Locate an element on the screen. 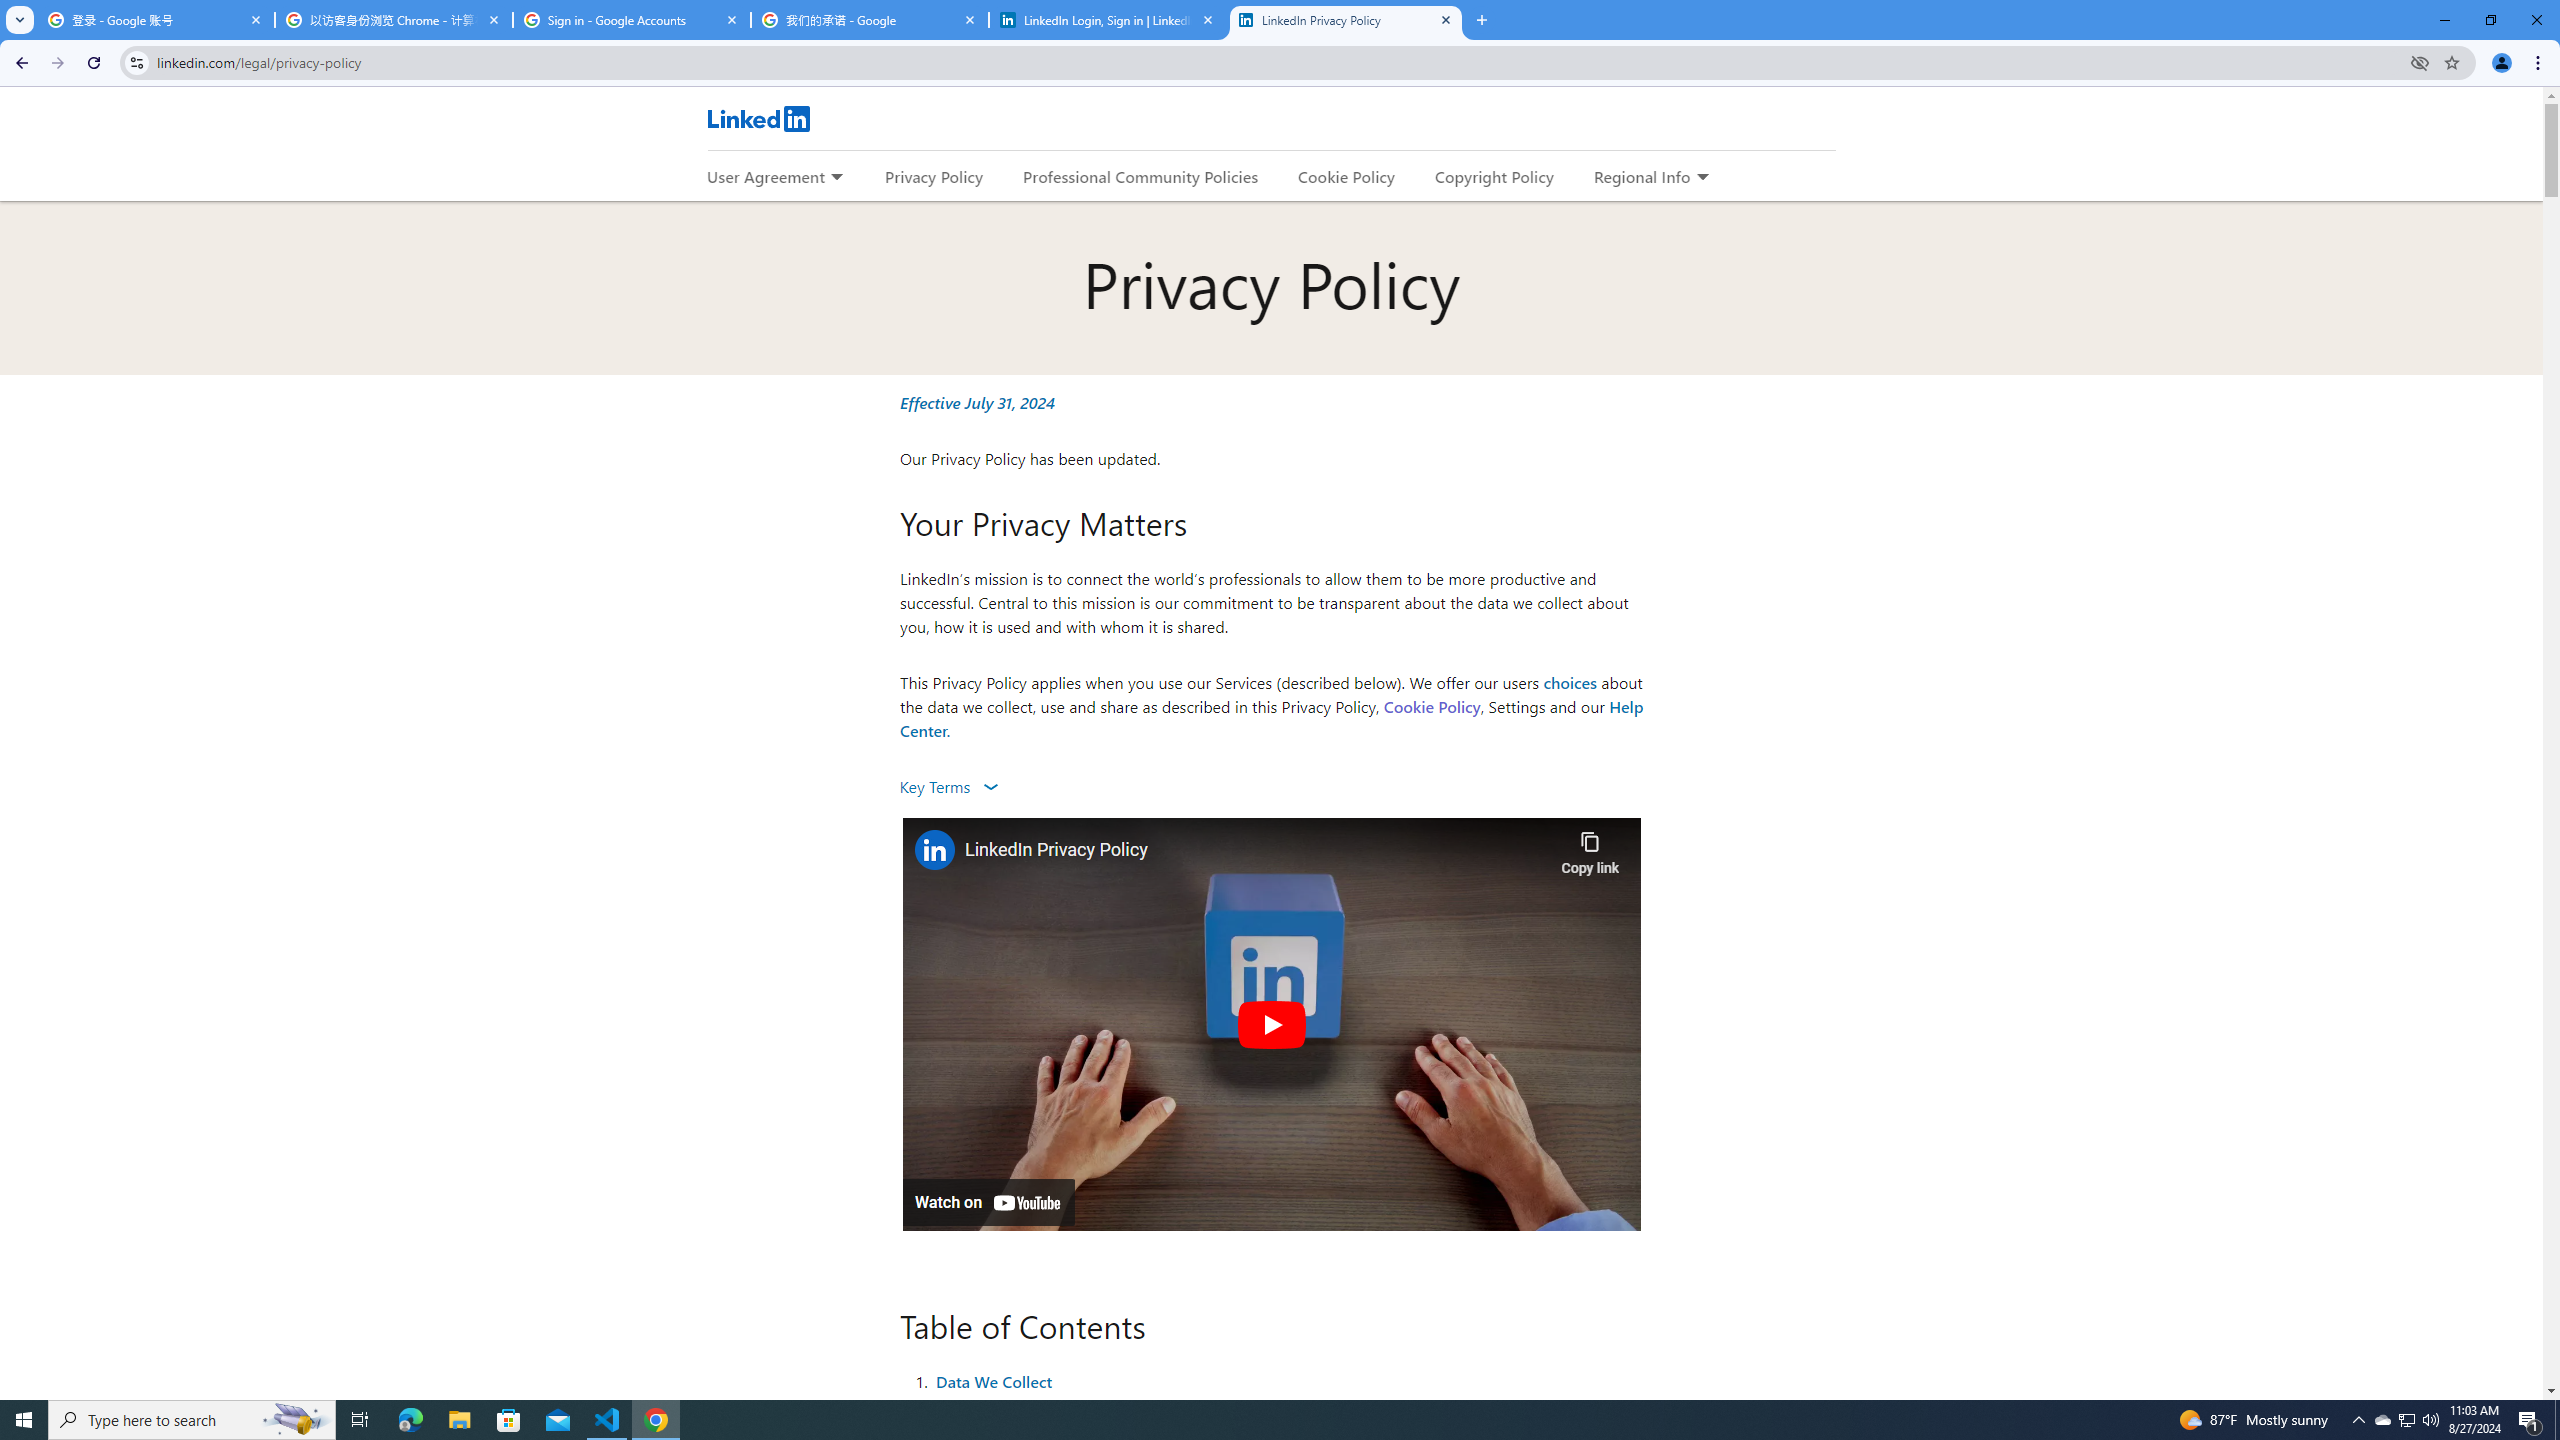 This screenshot has width=2560, height=1440. LinkedIn Login, Sign in | LinkedIn is located at coordinates (1108, 20).